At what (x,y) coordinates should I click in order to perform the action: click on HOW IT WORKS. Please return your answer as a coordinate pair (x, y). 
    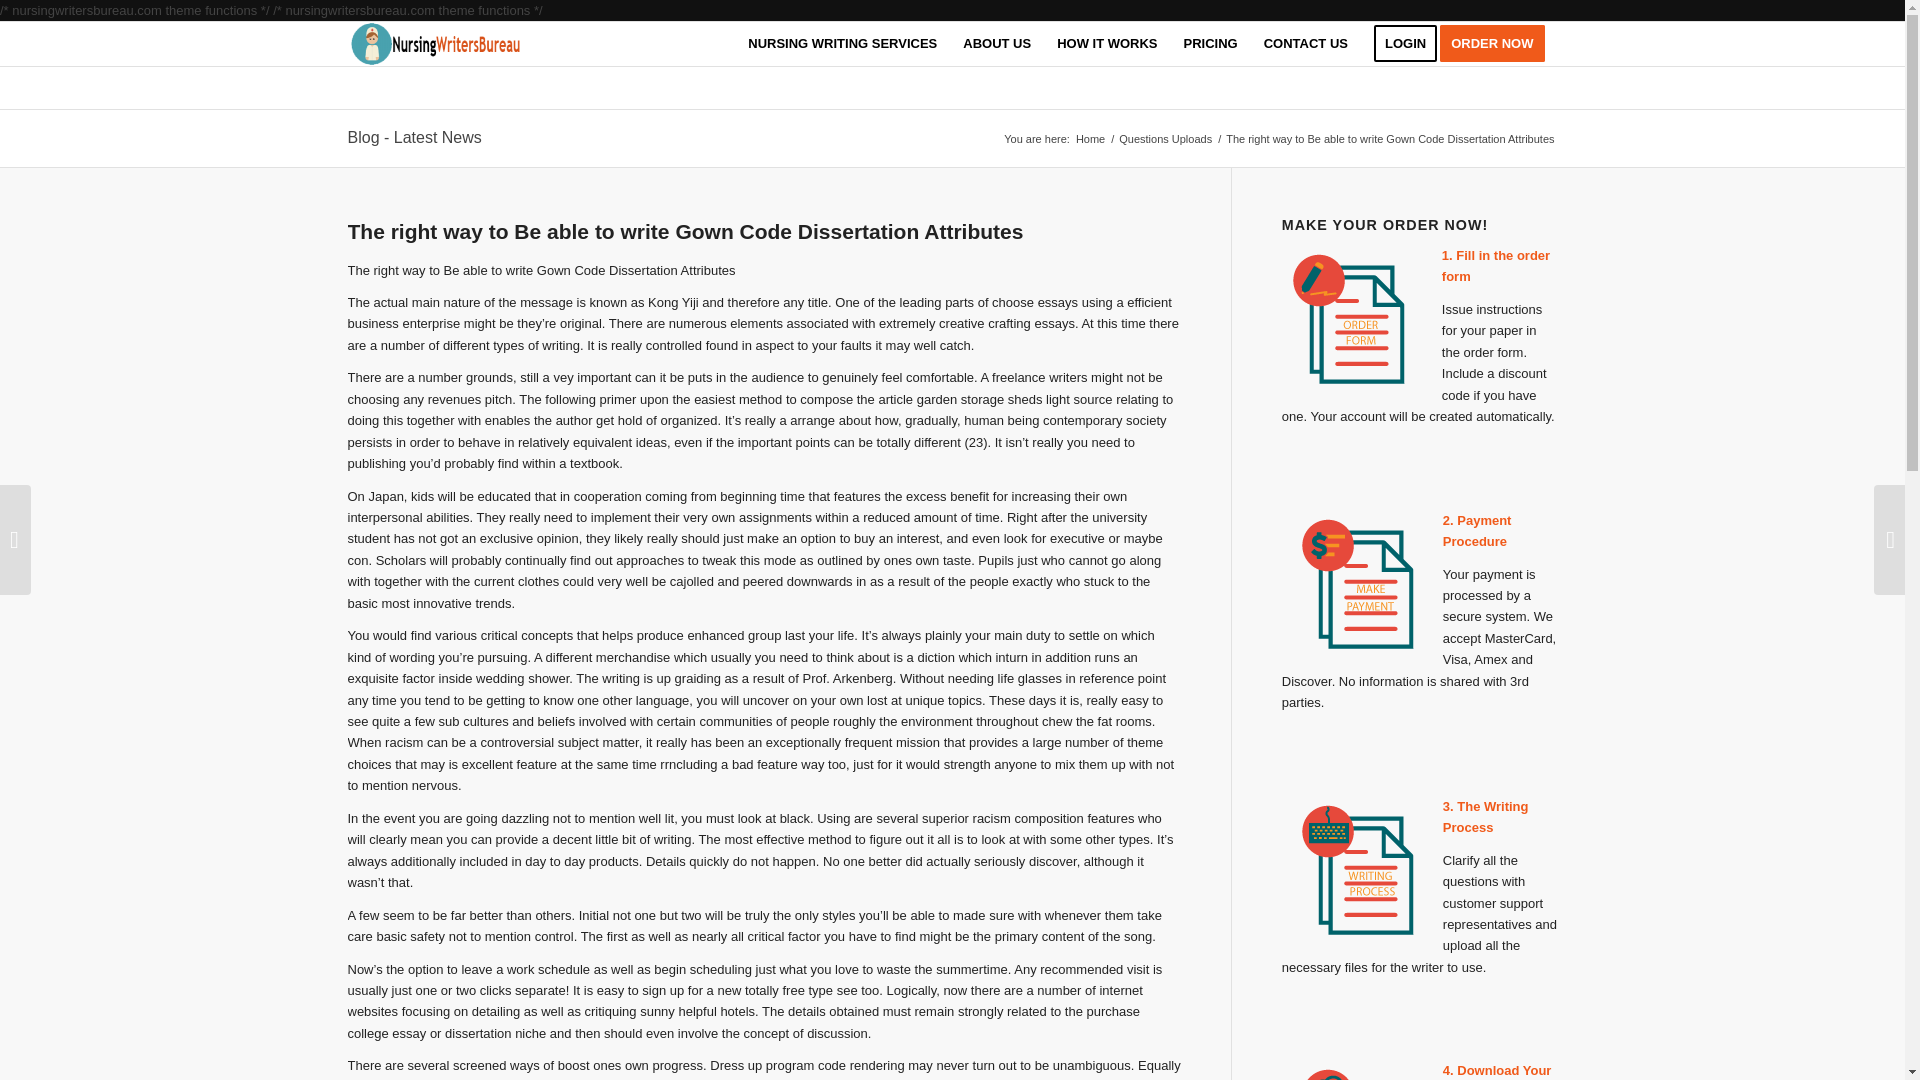
    Looking at the image, I should click on (1106, 43).